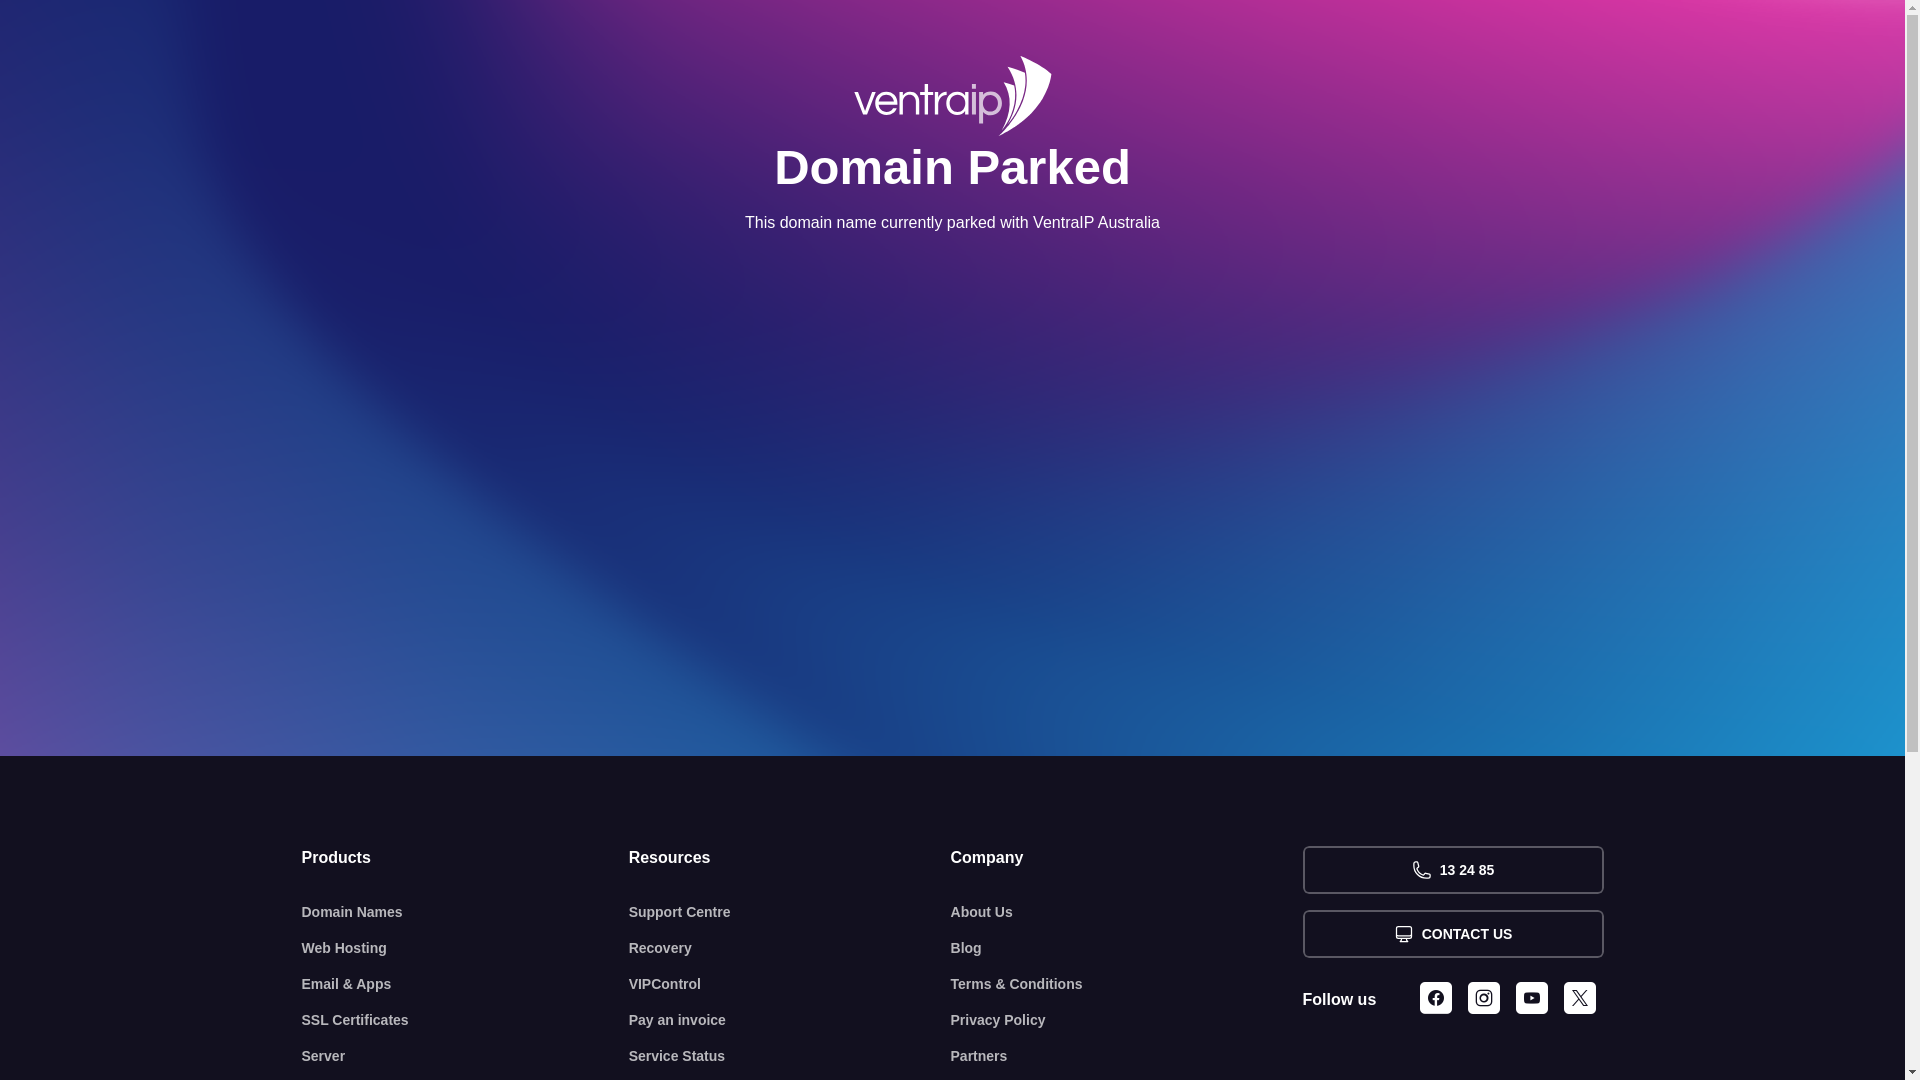 This screenshot has height=1080, width=1920. Describe the element at coordinates (1127, 1020) in the screenshot. I see `Privacy Policy` at that location.